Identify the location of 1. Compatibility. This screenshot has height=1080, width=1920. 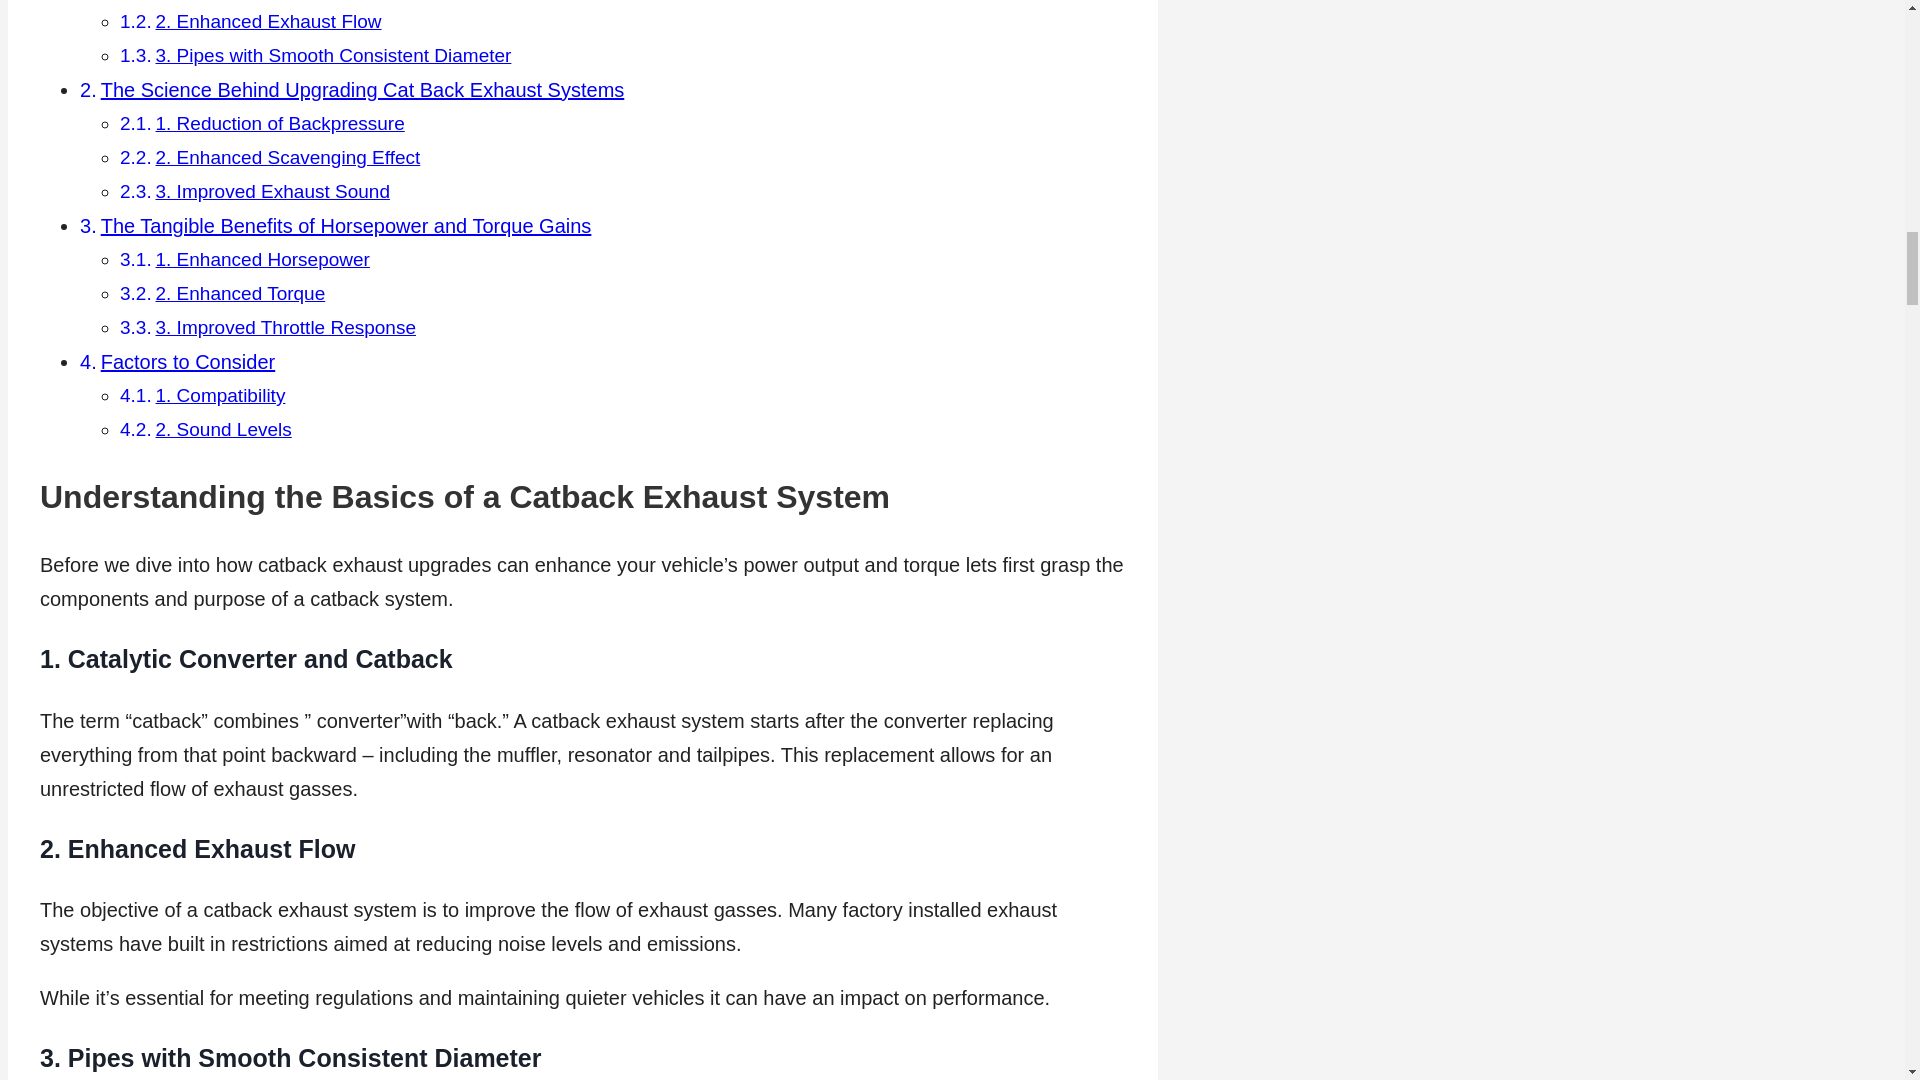
(220, 395).